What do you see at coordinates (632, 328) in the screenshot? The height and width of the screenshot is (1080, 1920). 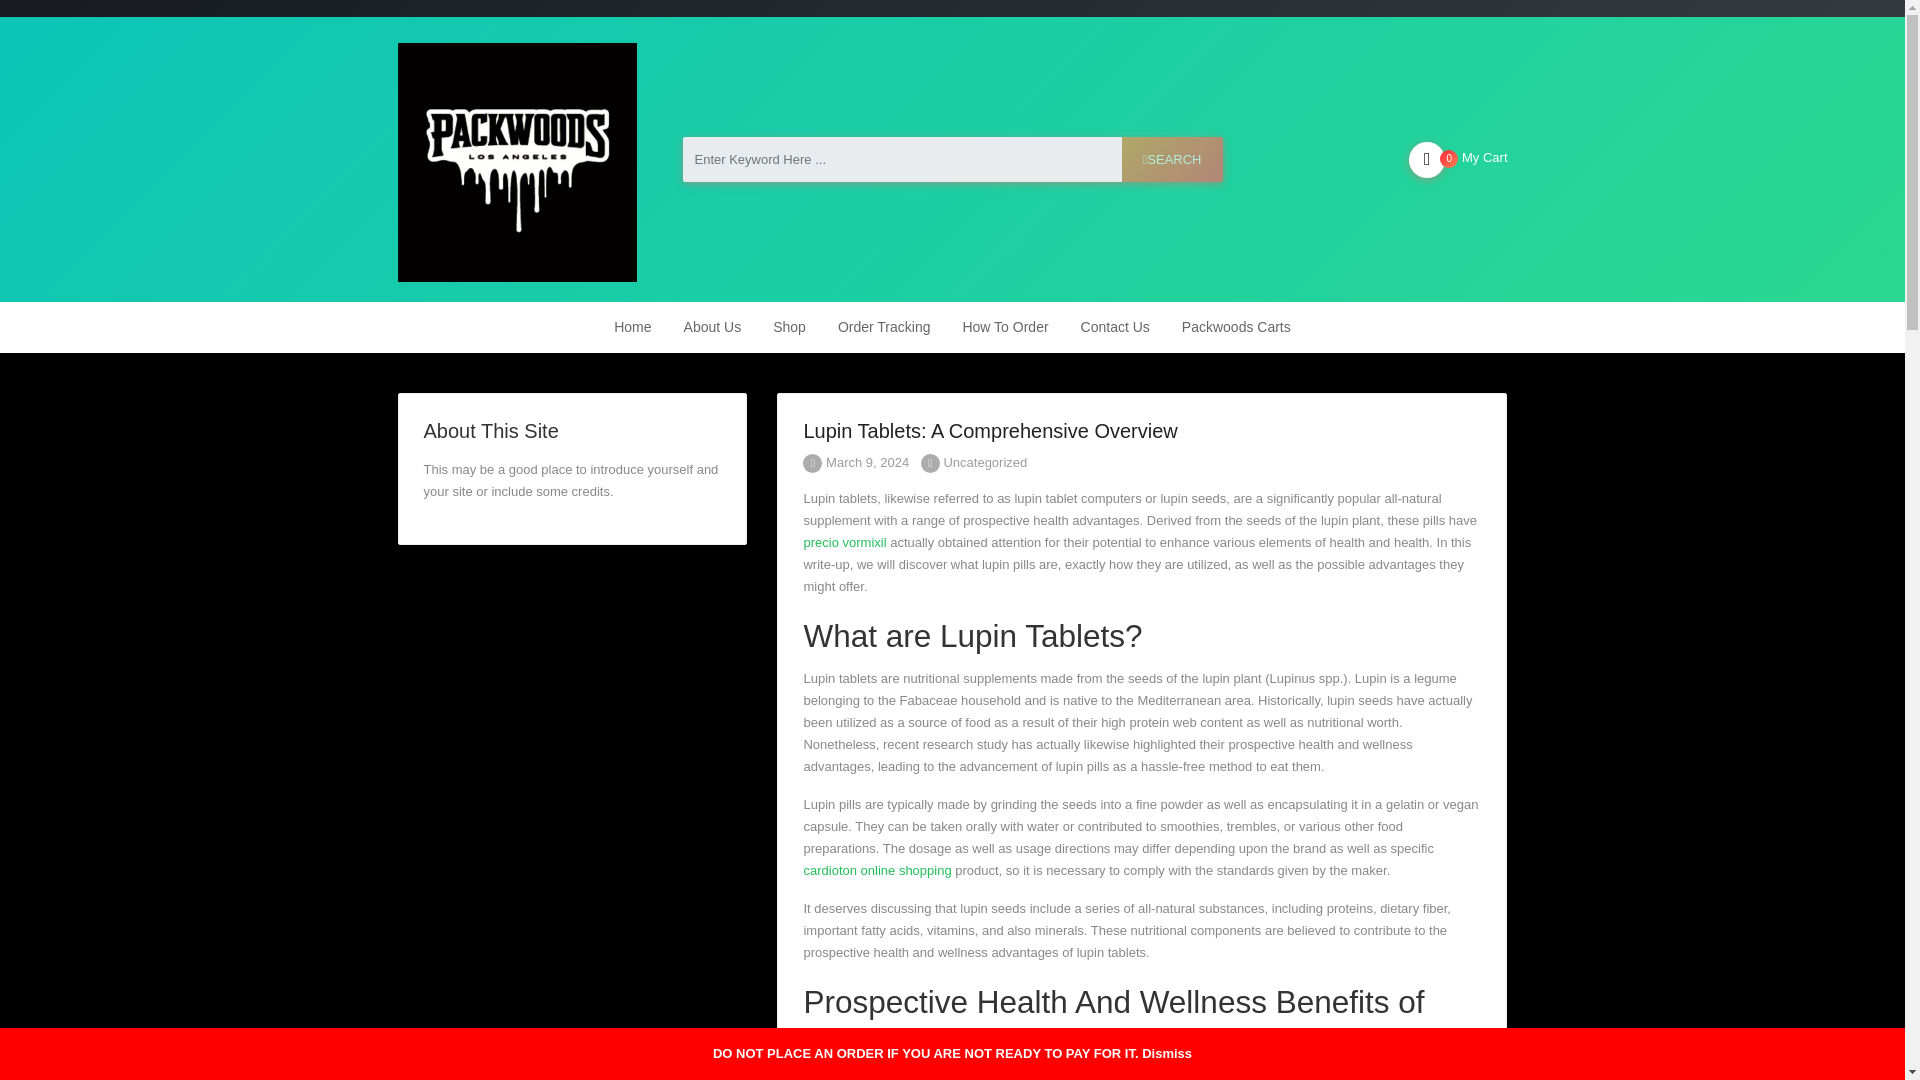 I see `Home` at bounding box center [632, 328].